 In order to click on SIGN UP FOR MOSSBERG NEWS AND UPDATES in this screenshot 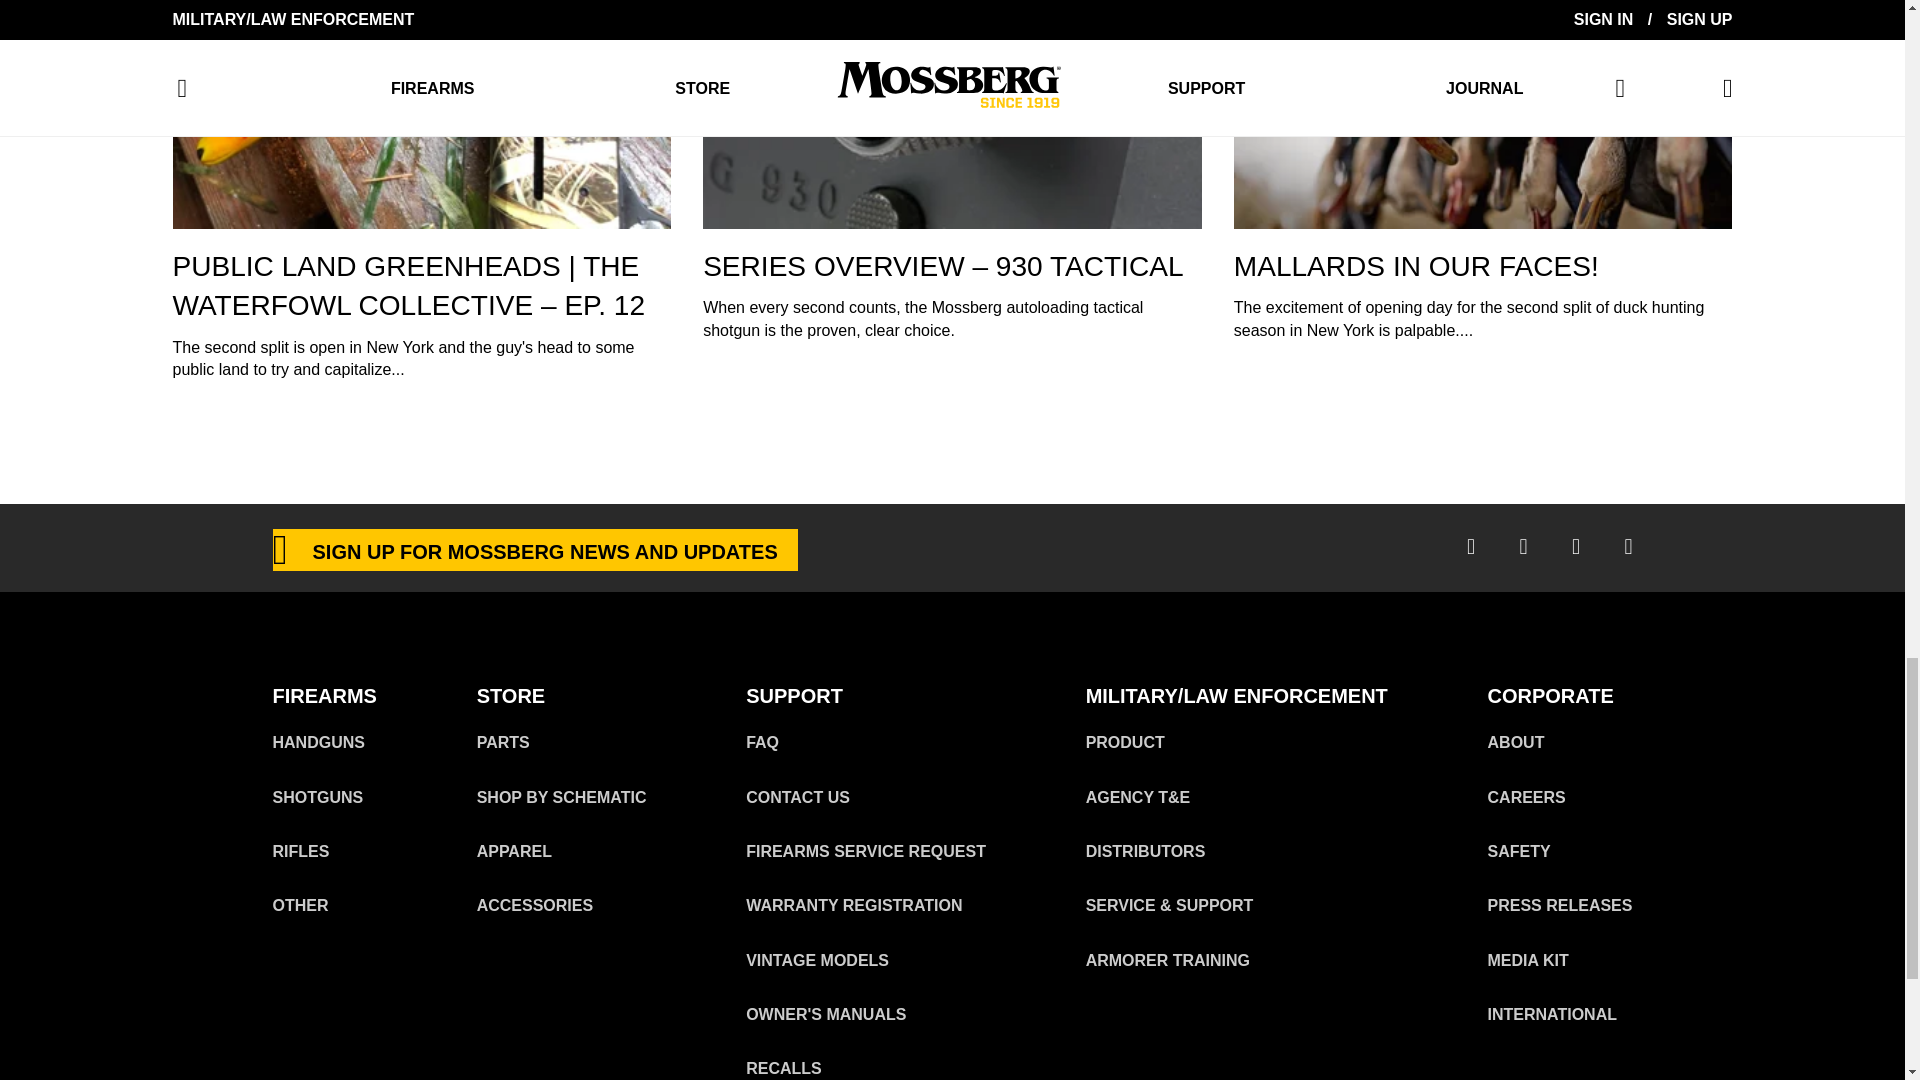, I will do `click(534, 550)`.